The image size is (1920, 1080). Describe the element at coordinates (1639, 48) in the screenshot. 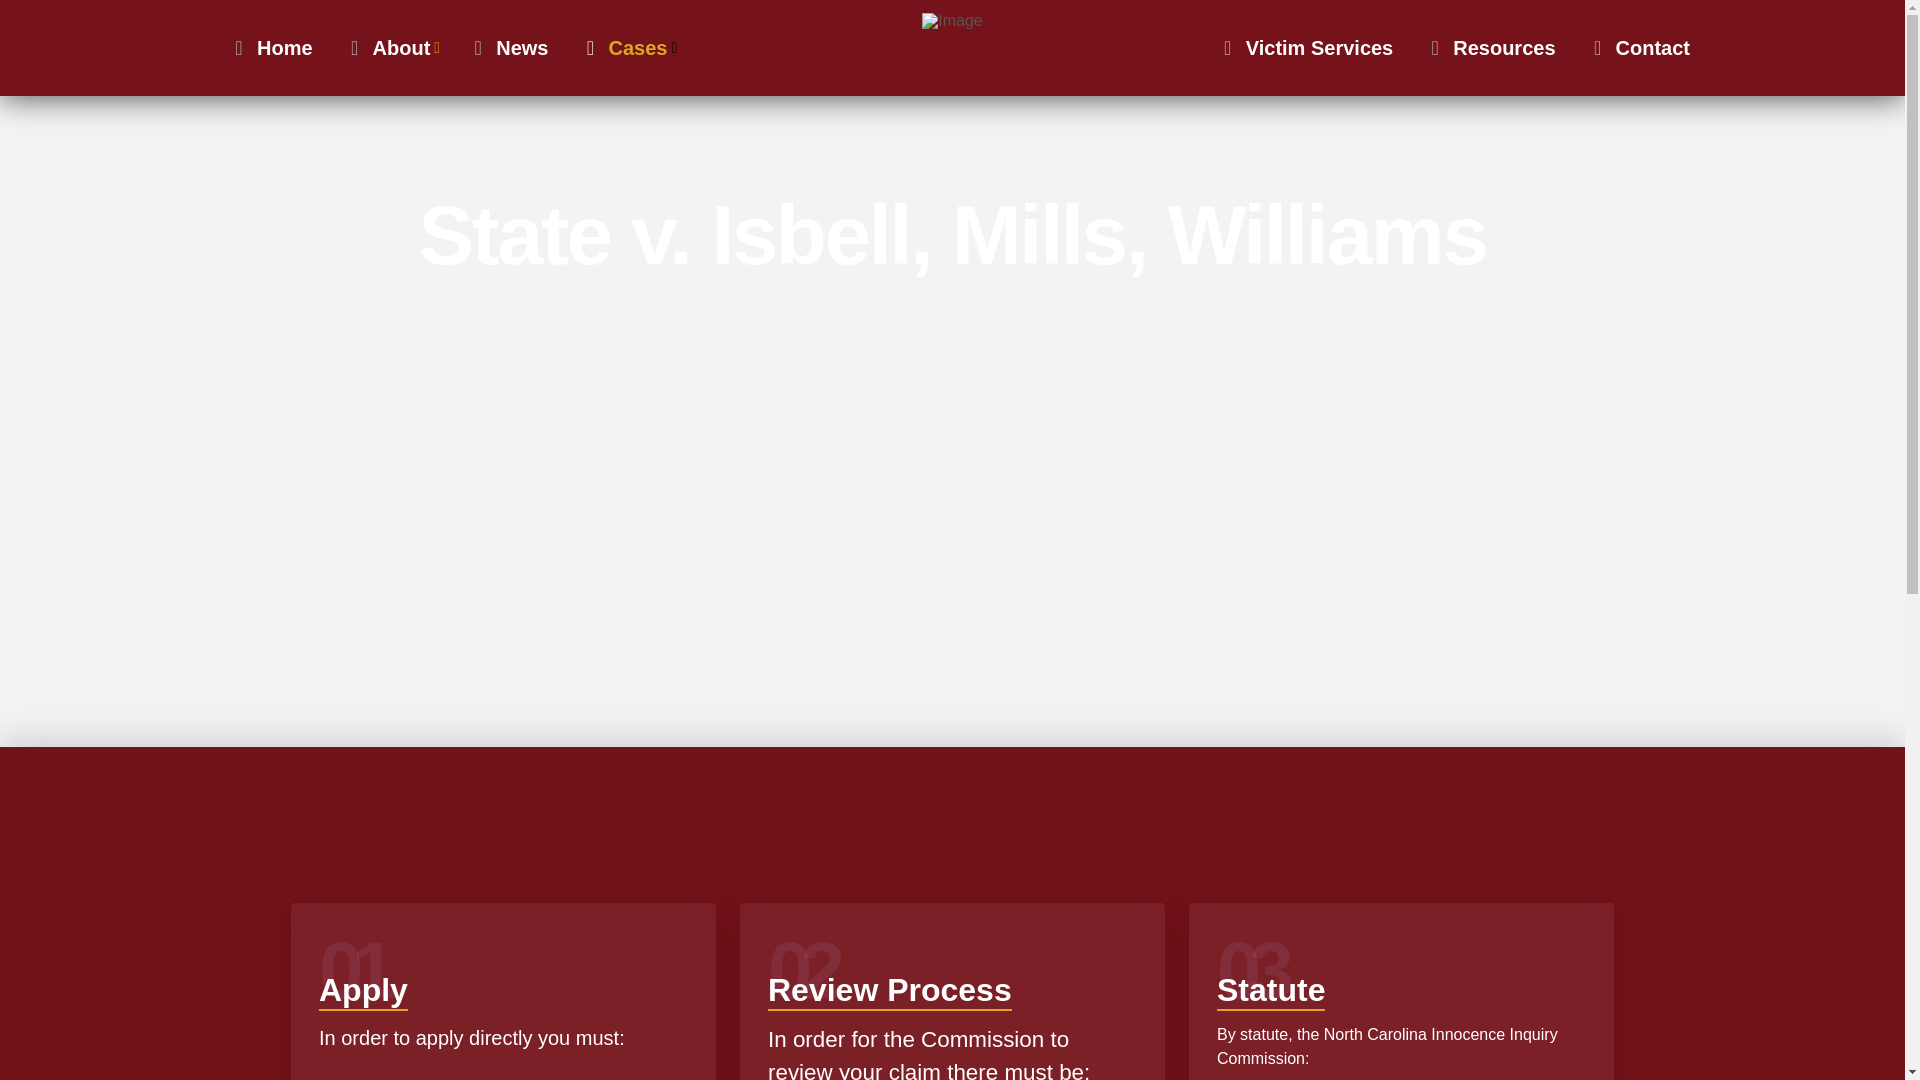

I see `Contact` at that location.